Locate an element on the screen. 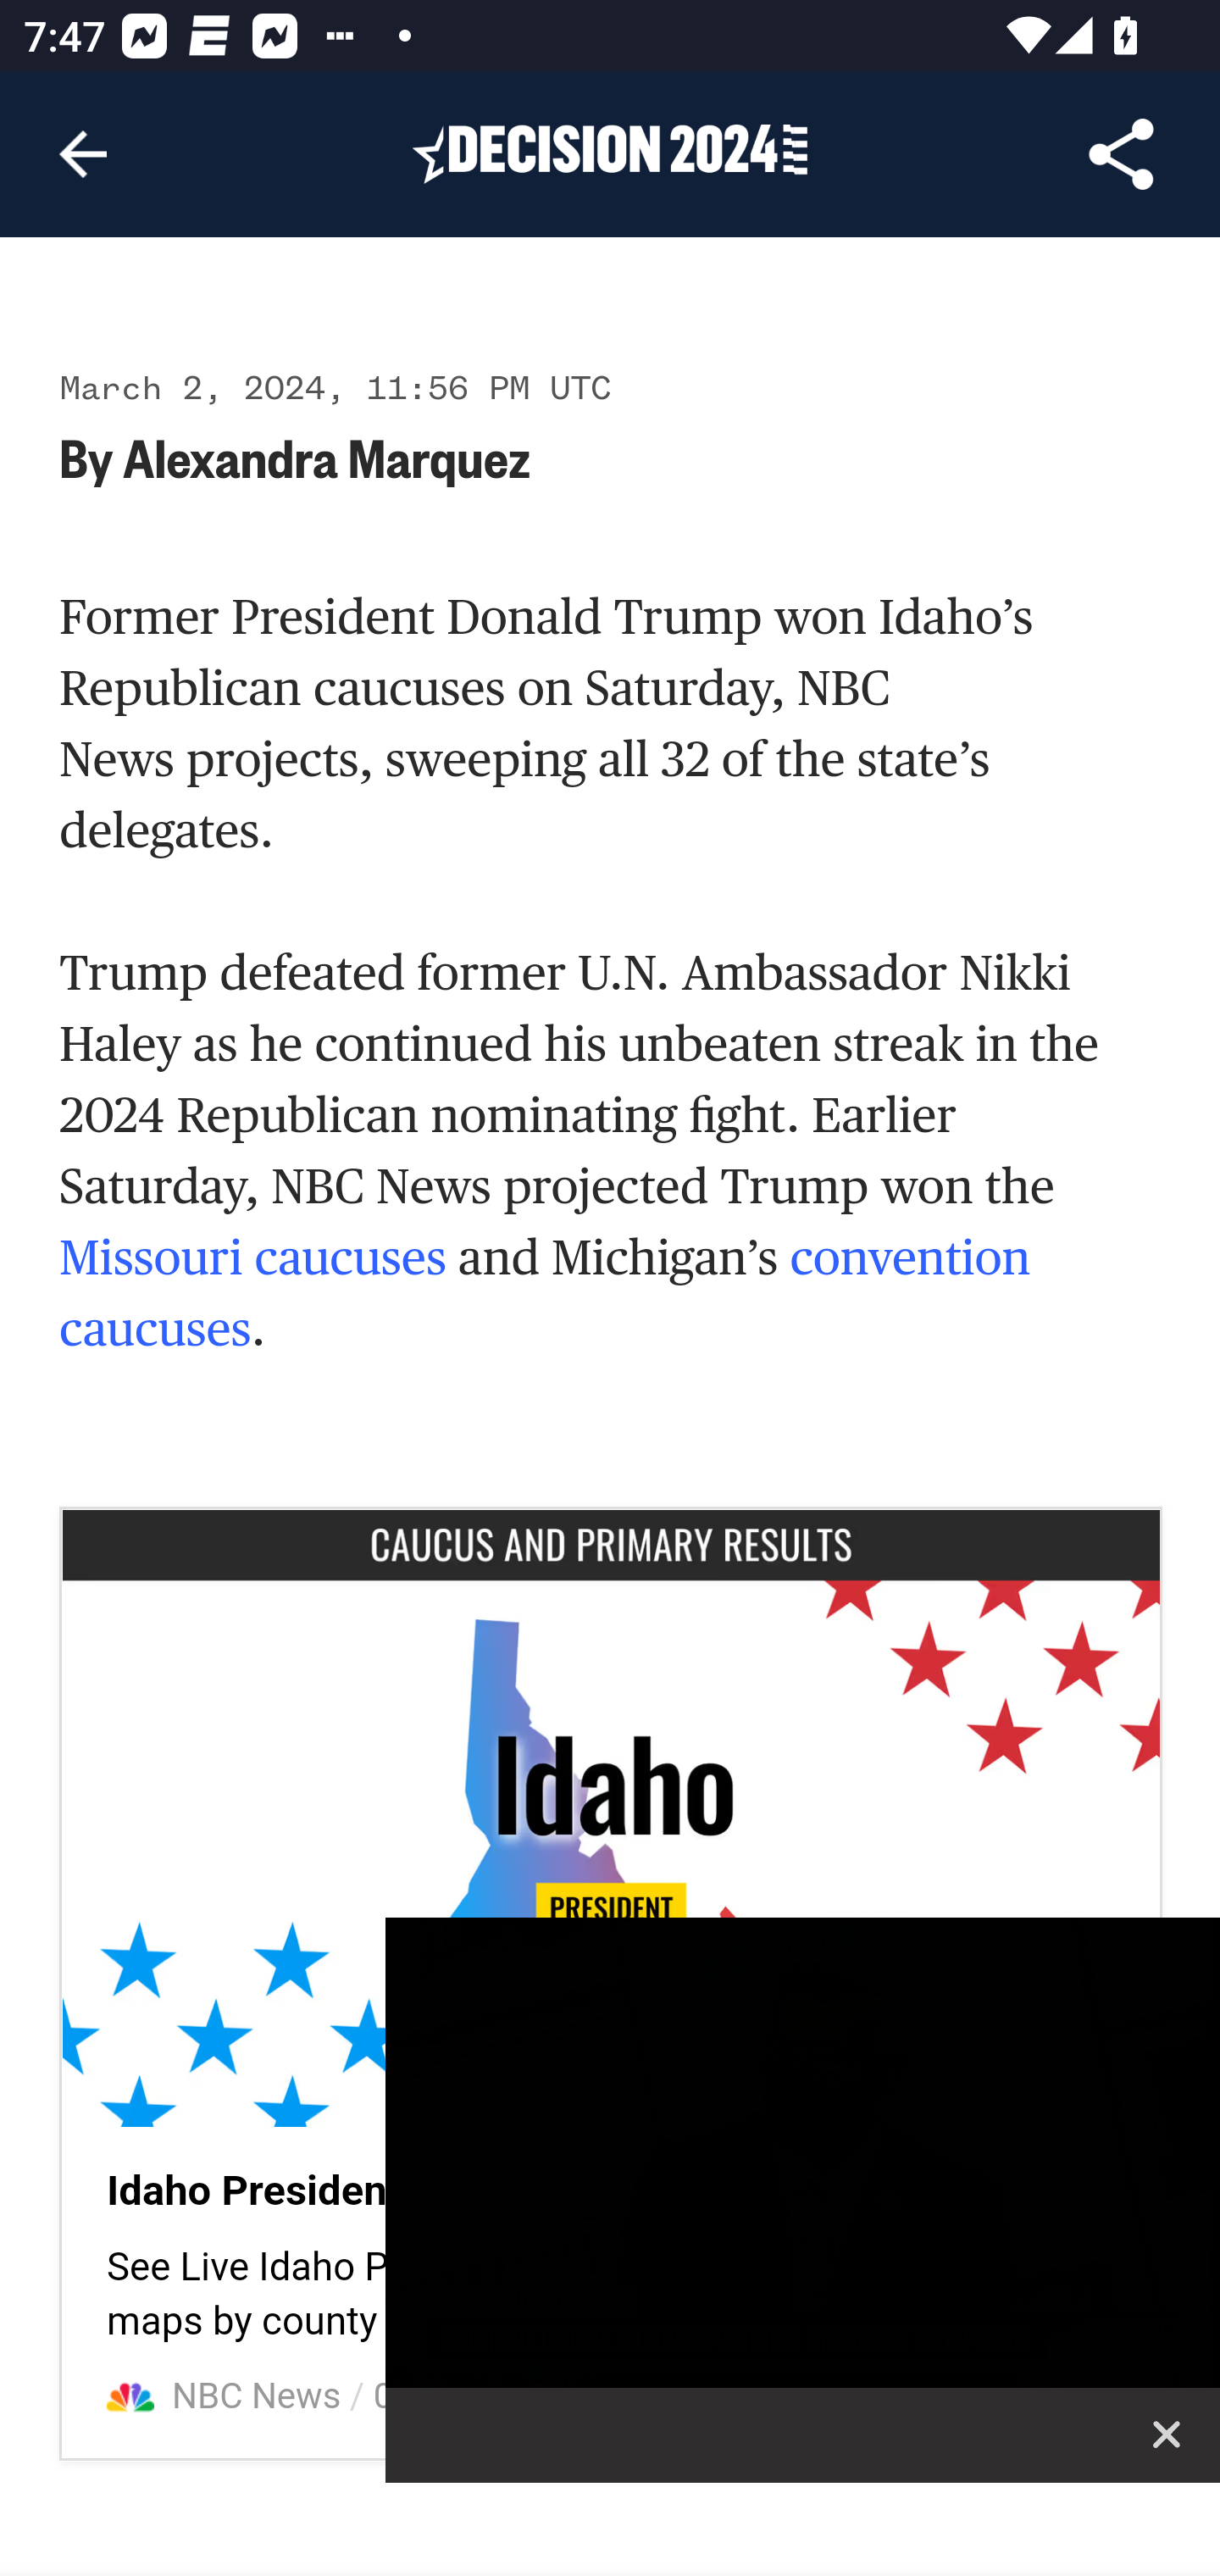 This screenshot has width=1220, height=2576. Share Article, button is located at coordinates (1122, 154).